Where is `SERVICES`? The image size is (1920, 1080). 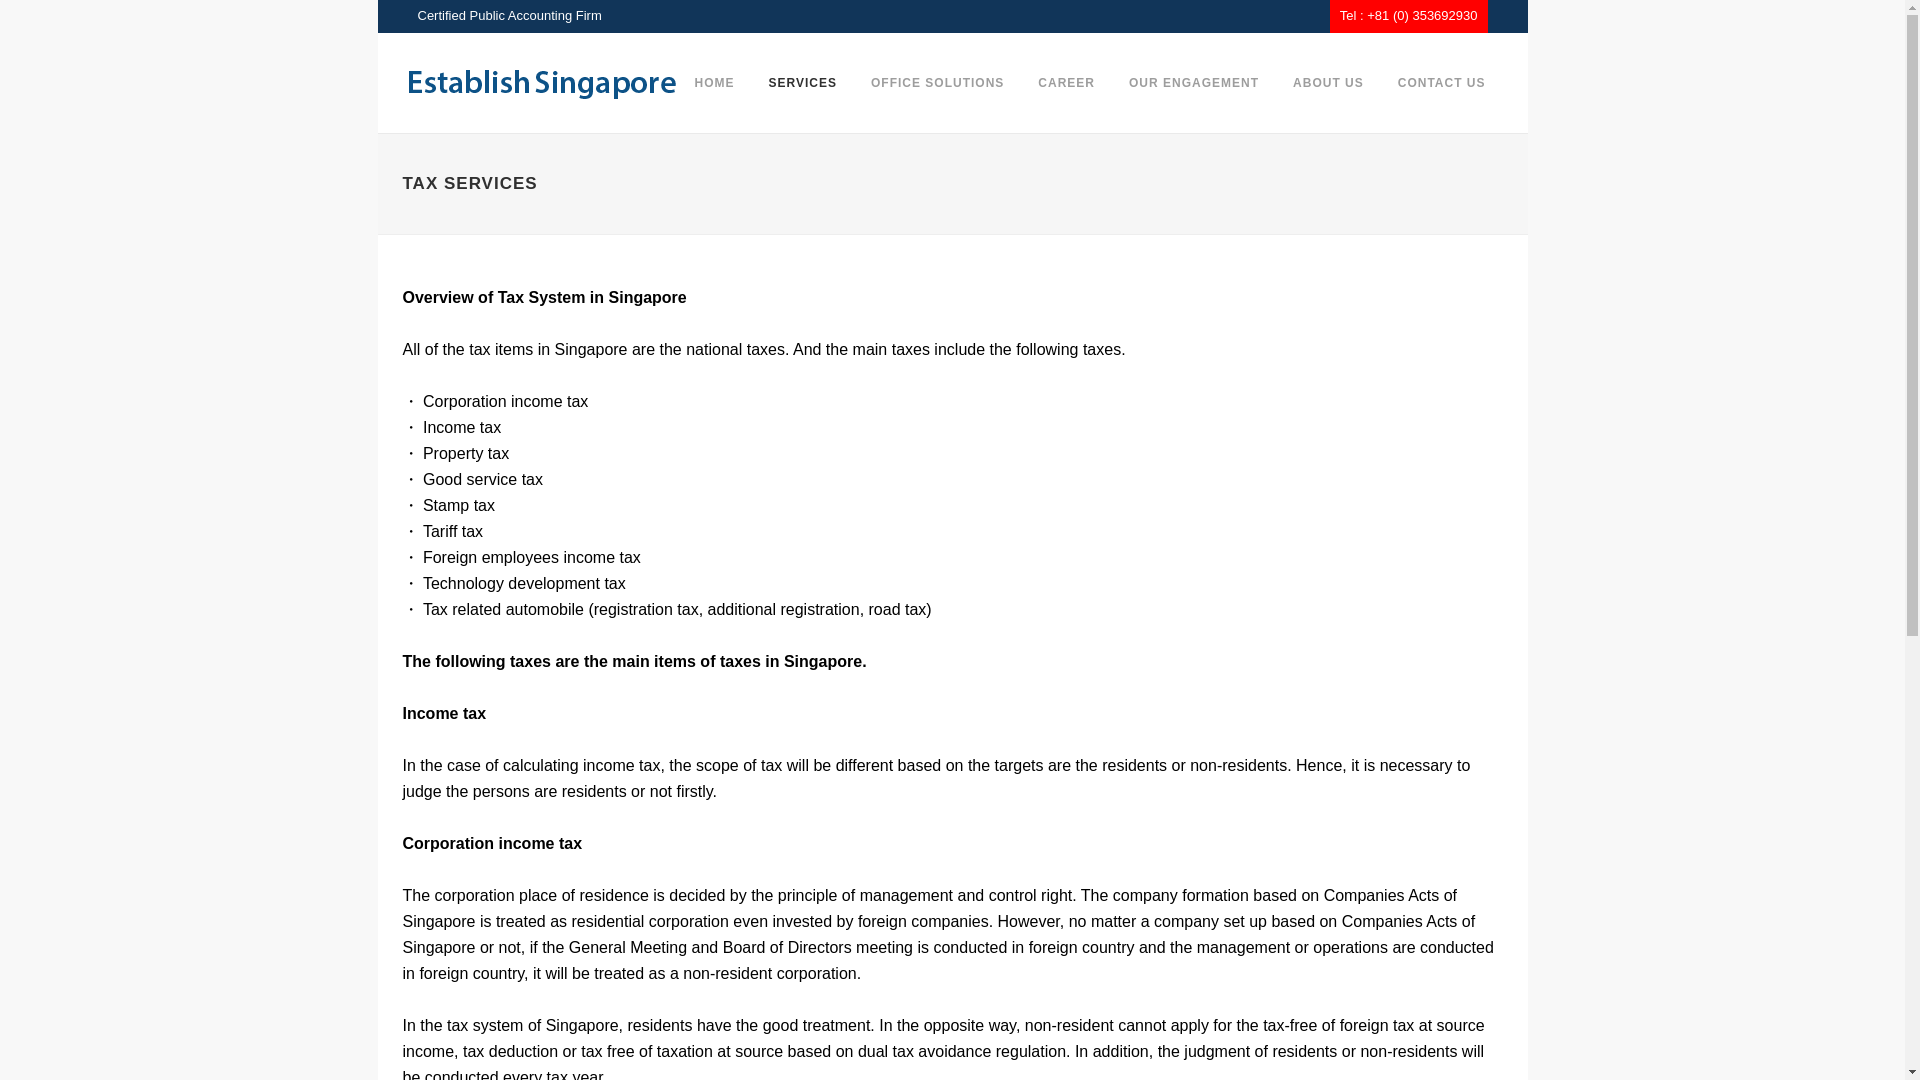 SERVICES is located at coordinates (803, 82).